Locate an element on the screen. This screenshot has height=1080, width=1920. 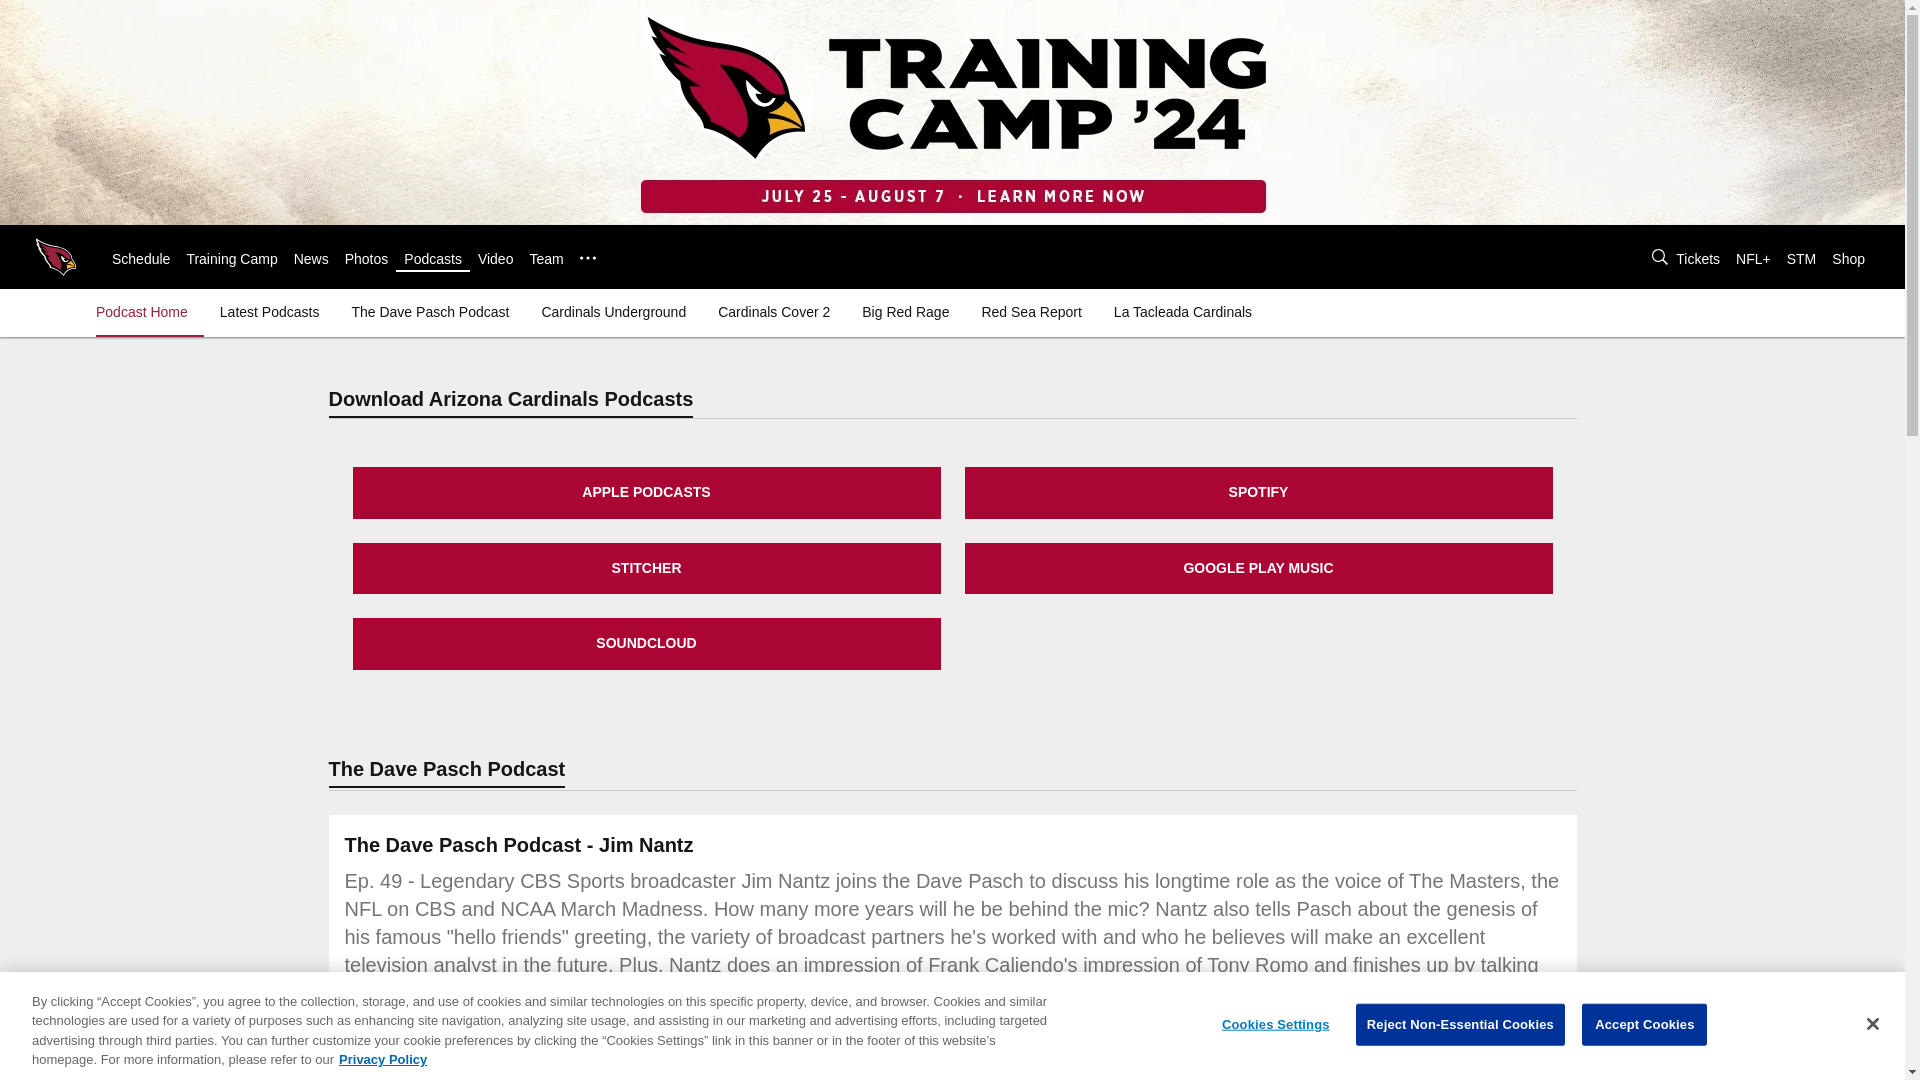
Podcasts is located at coordinates (432, 258).